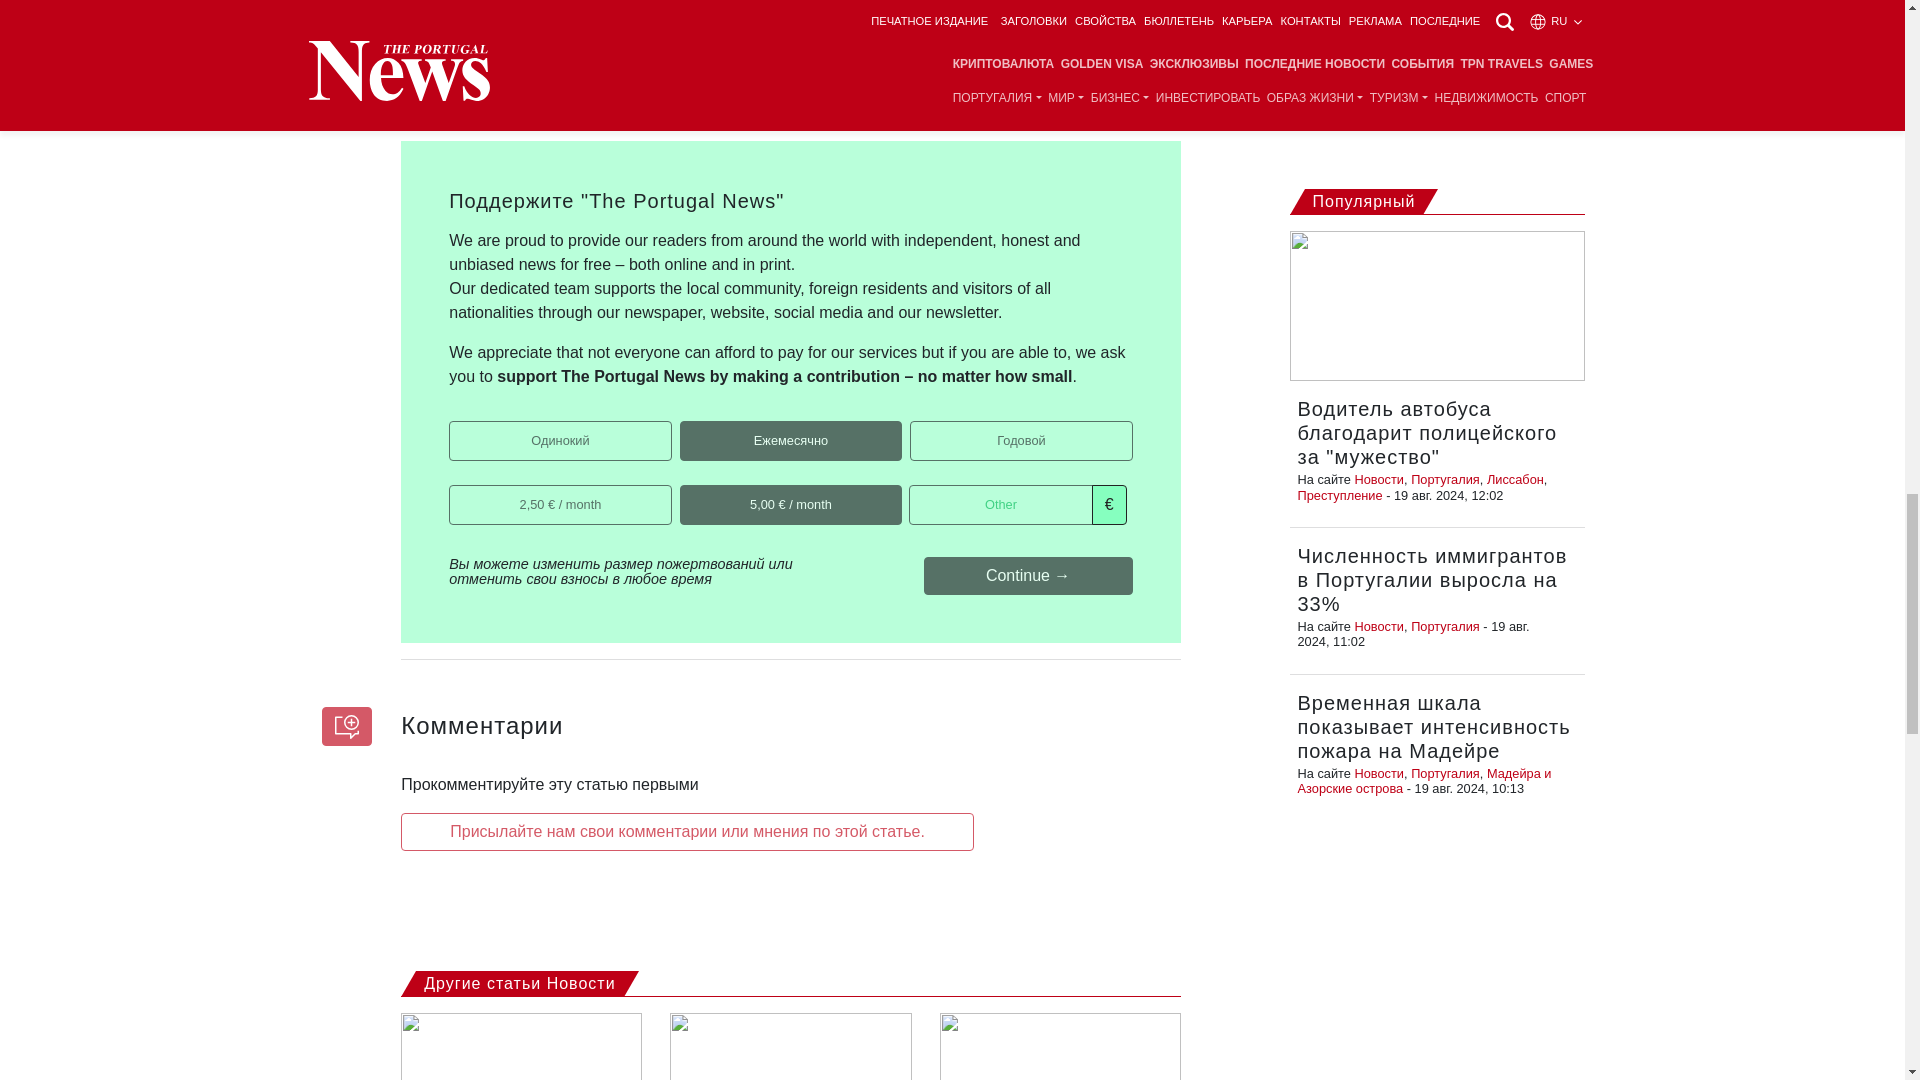 The width and height of the screenshot is (1920, 1080). Describe the element at coordinates (686, 428) in the screenshot. I see `P-6T2758016F920900CMGGQYMQ` at that location.